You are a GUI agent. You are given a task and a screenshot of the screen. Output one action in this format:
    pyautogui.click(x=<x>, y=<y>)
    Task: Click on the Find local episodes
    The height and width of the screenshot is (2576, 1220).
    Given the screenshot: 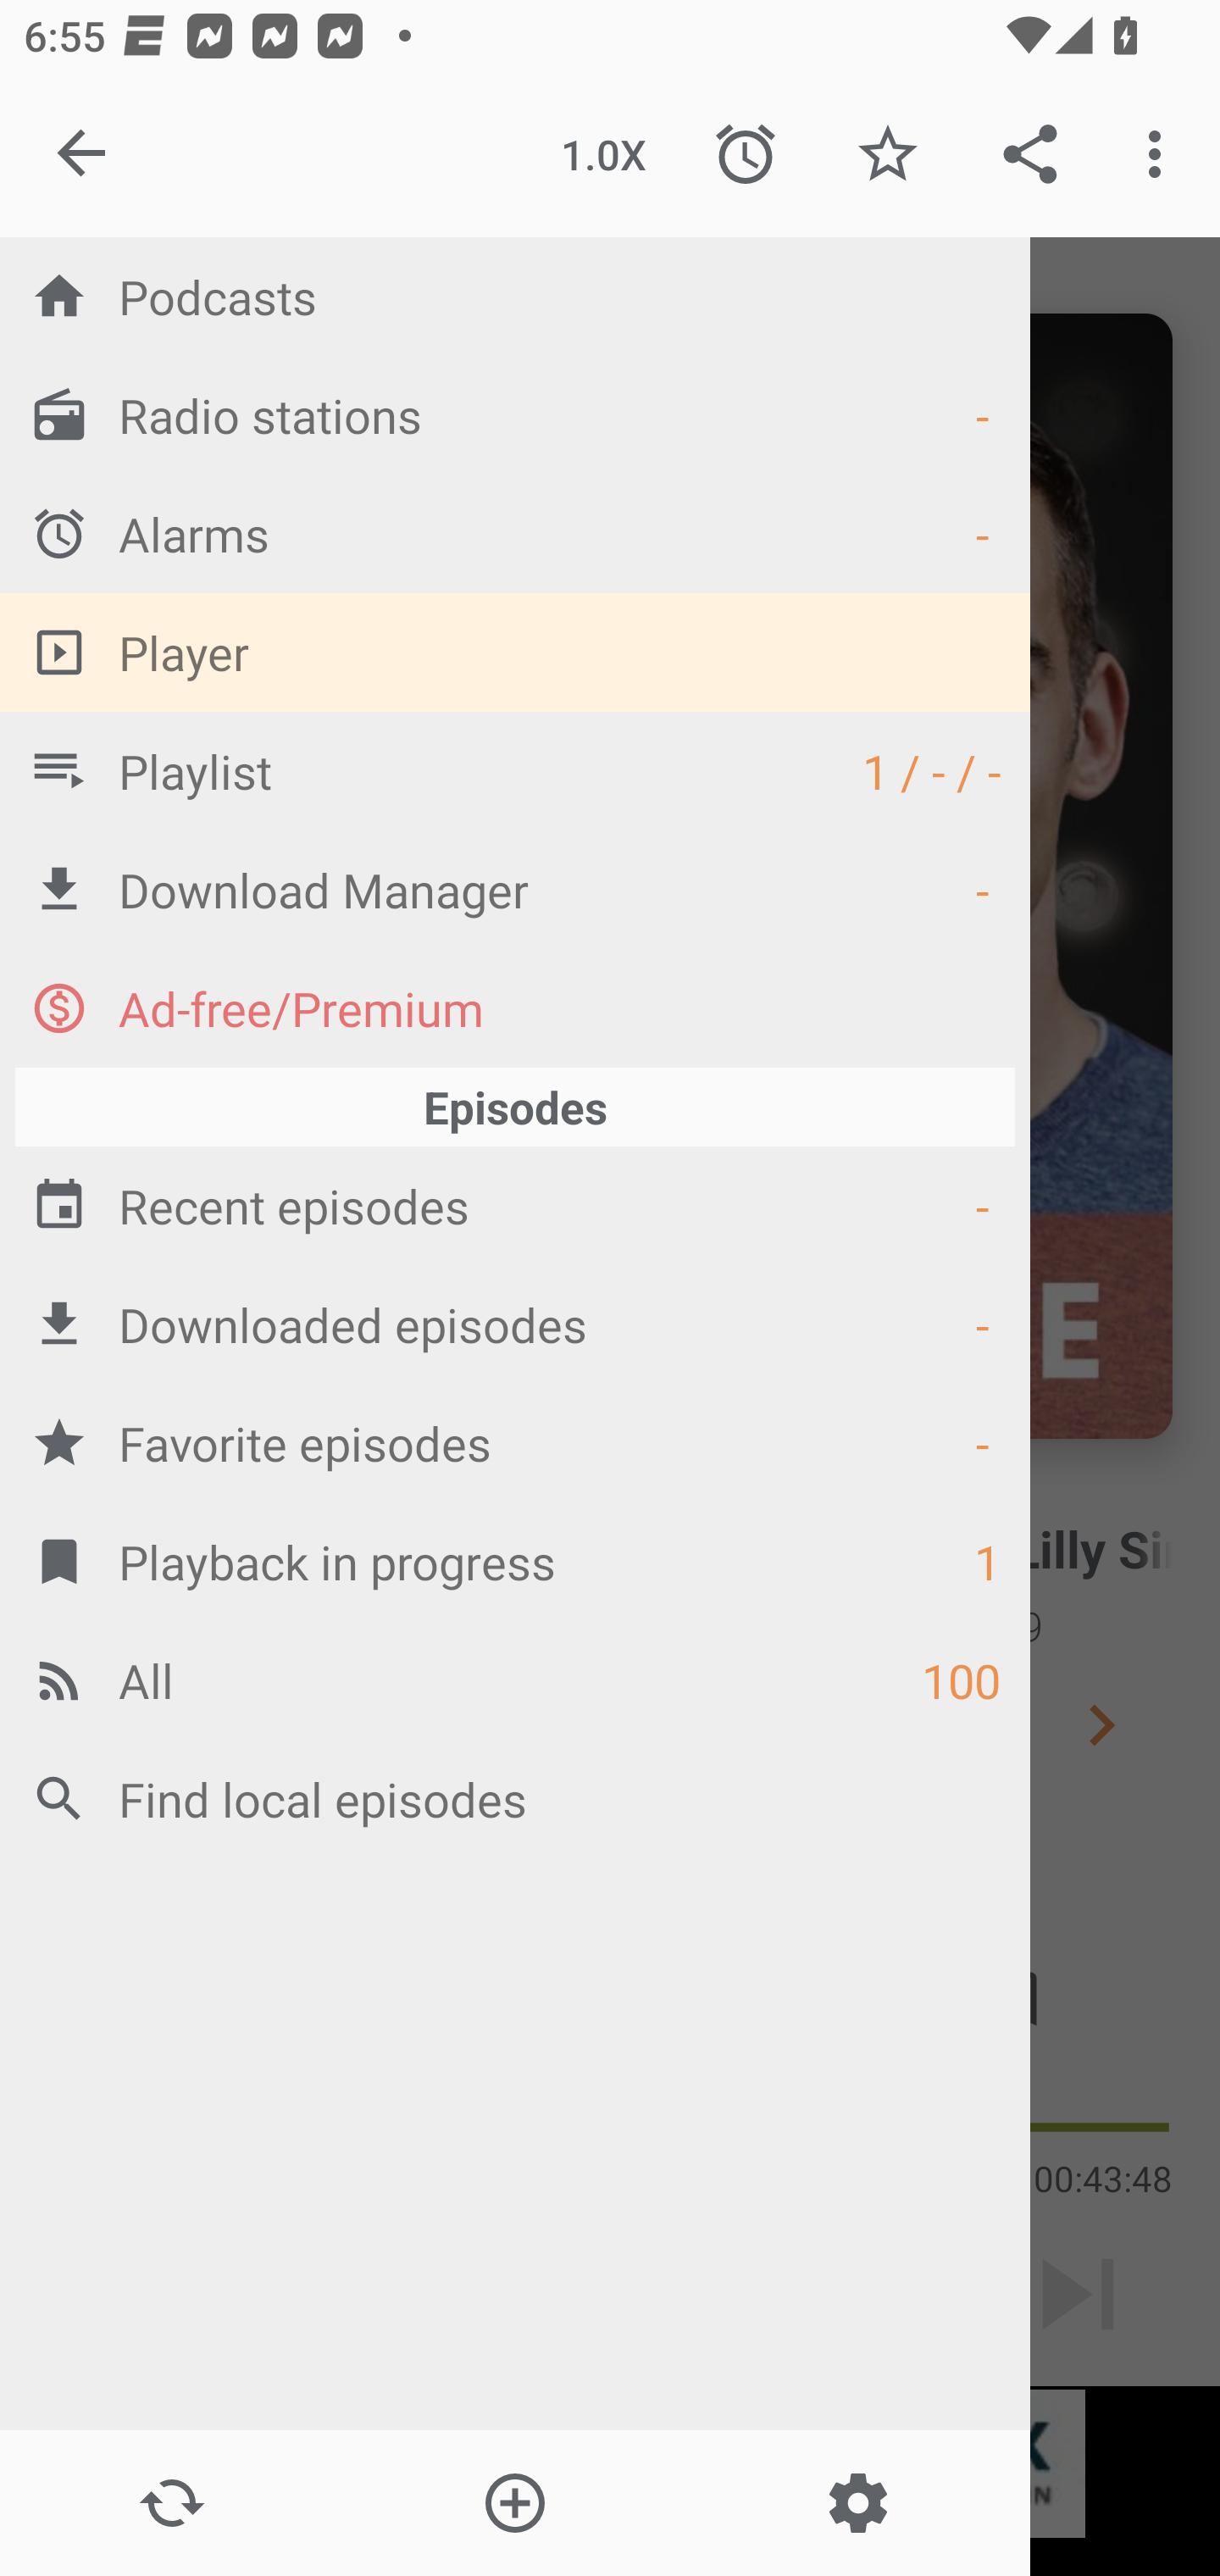 What is the action you would take?
    pyautogui.click(x=515, y=1798)
    